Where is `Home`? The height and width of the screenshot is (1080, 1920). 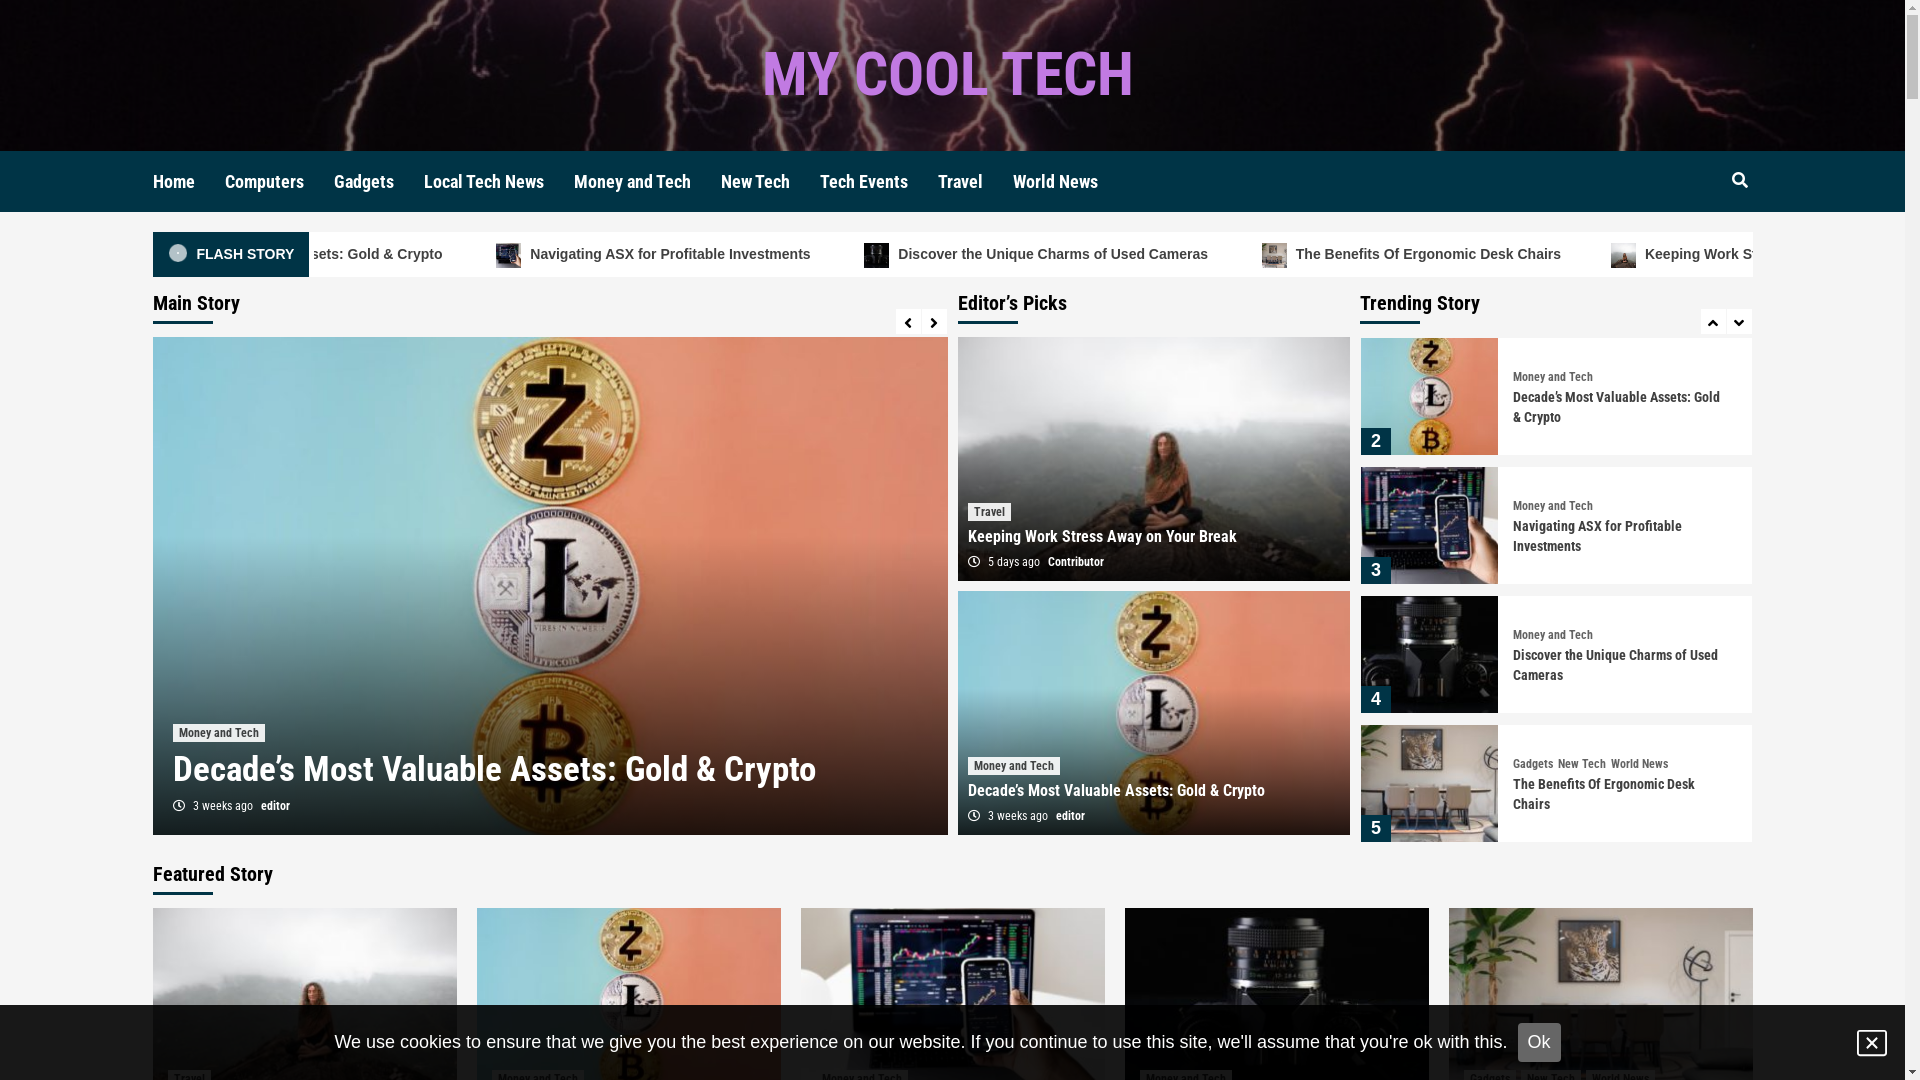 Home is located at coordinates (188, 182).